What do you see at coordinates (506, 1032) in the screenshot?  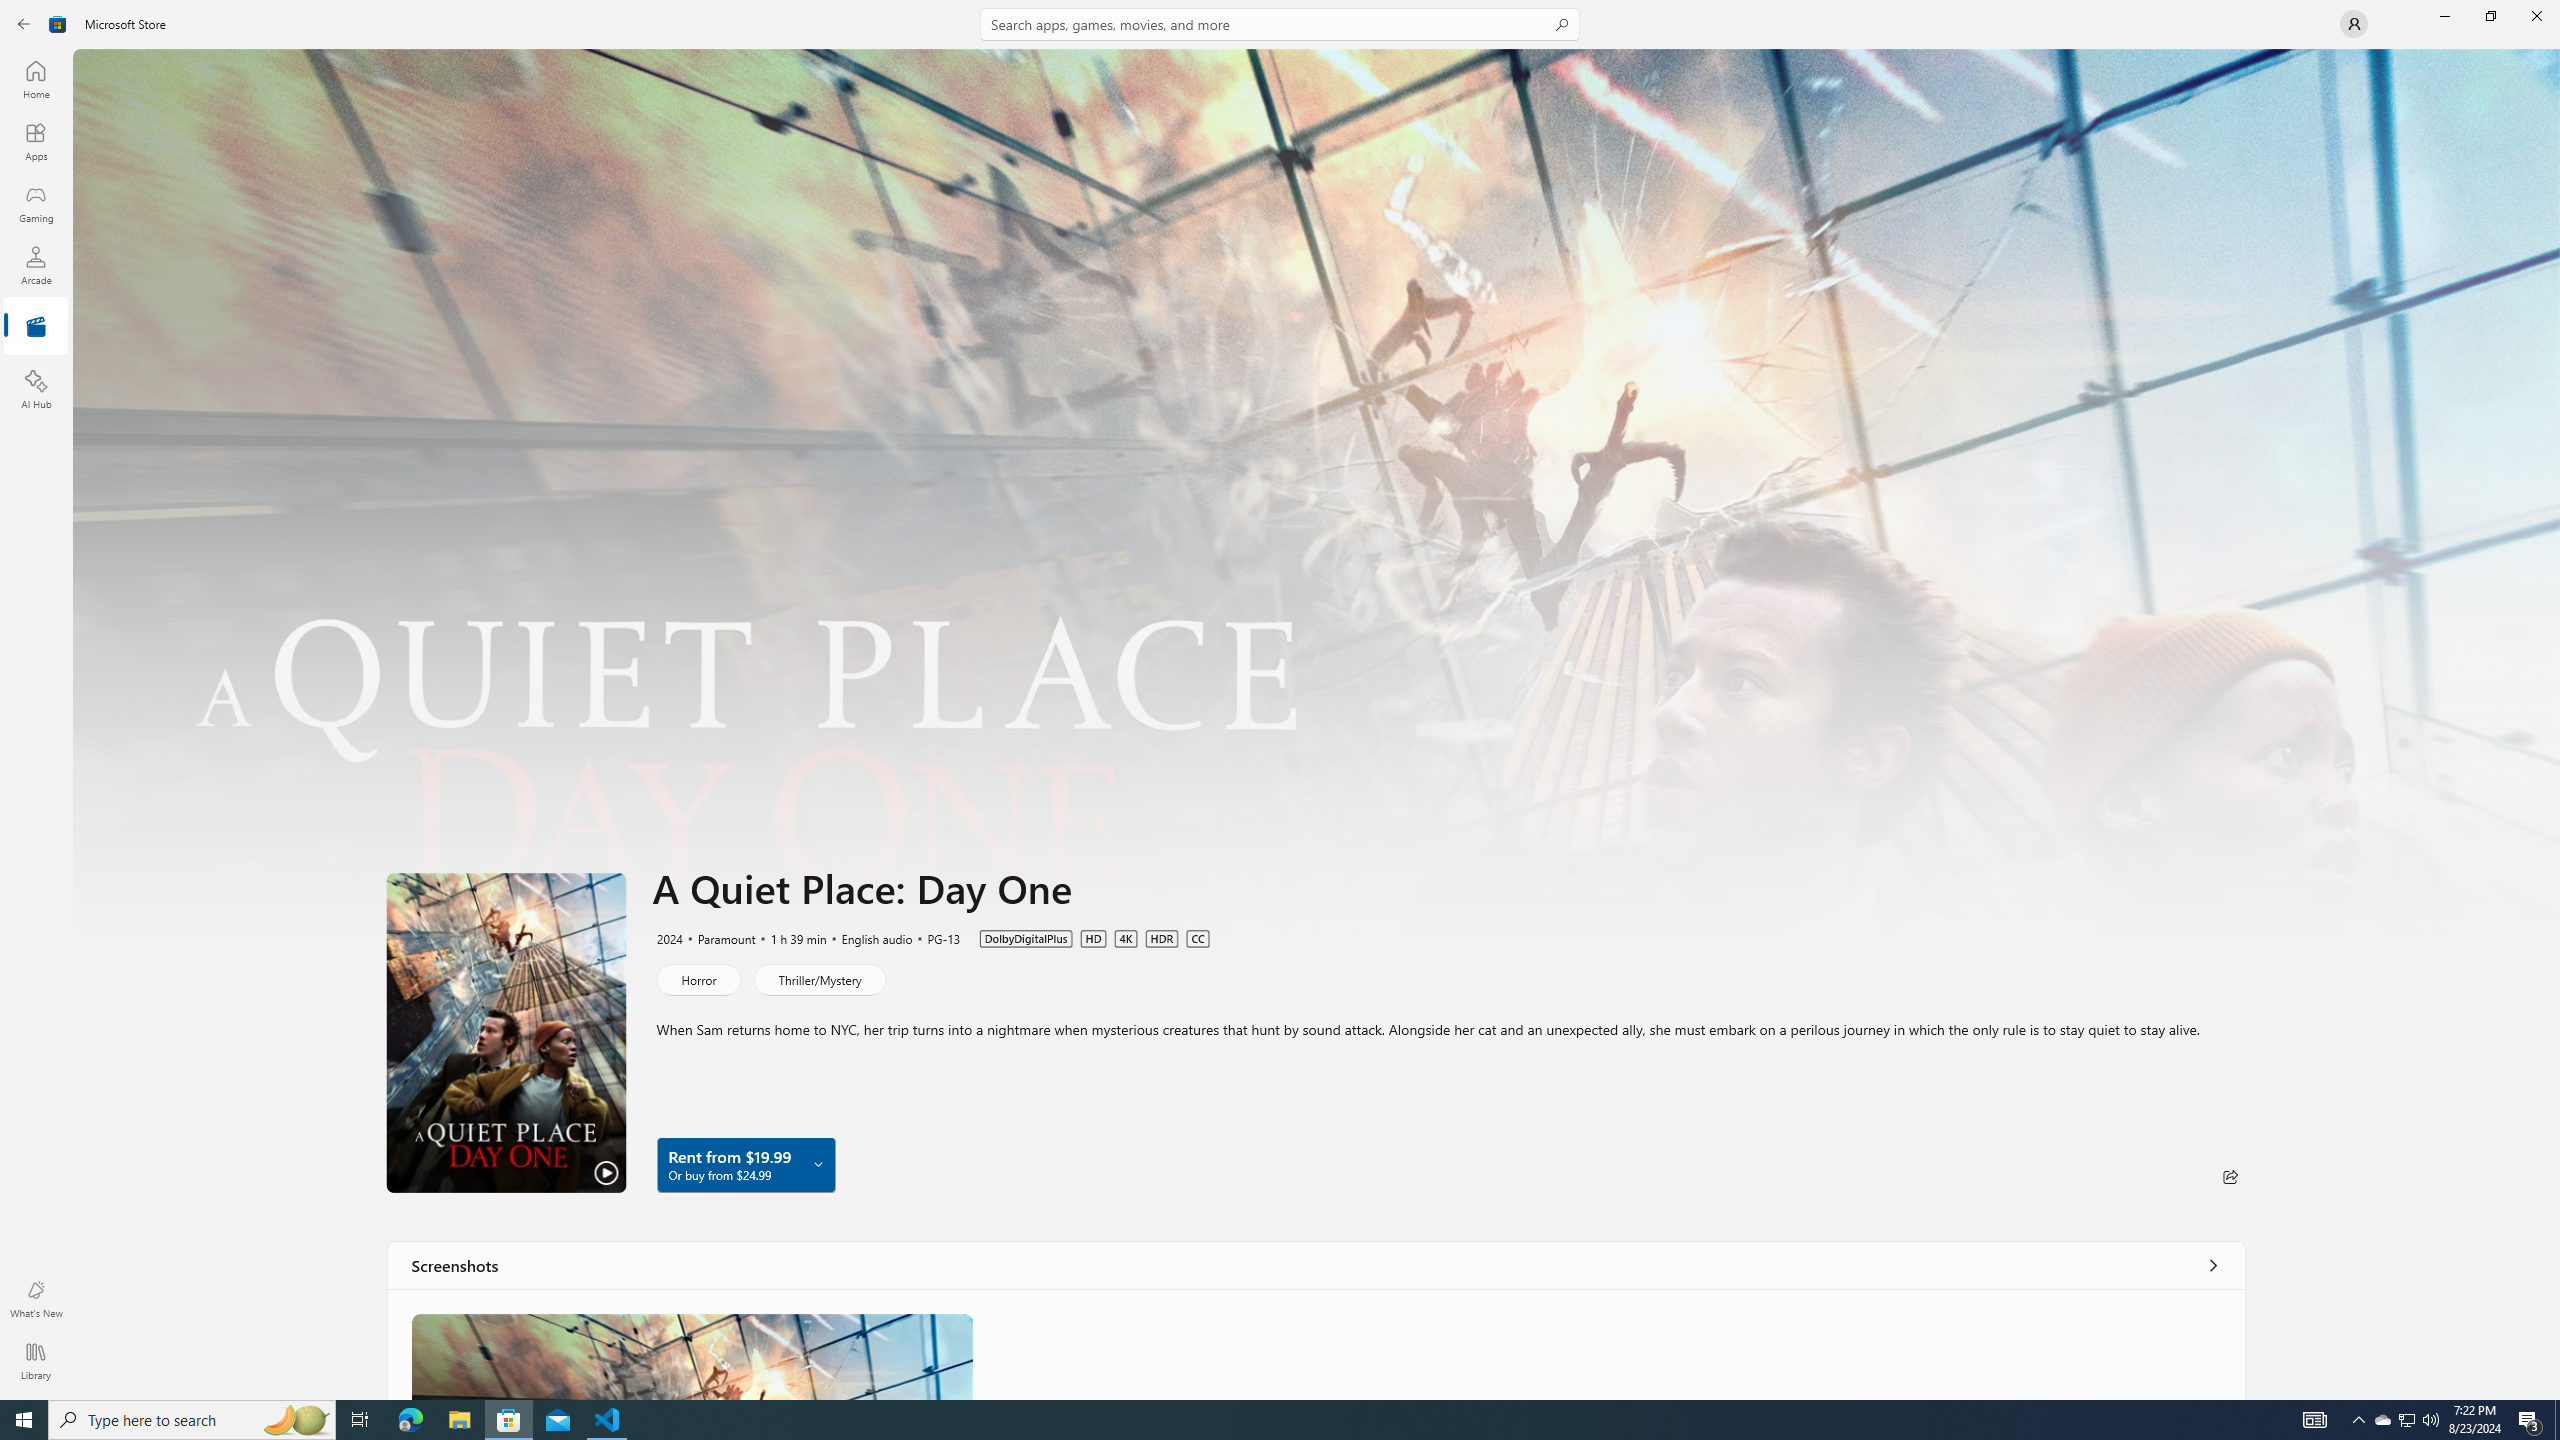 I see `Play Trailer` at bounding box center [506, 1032].